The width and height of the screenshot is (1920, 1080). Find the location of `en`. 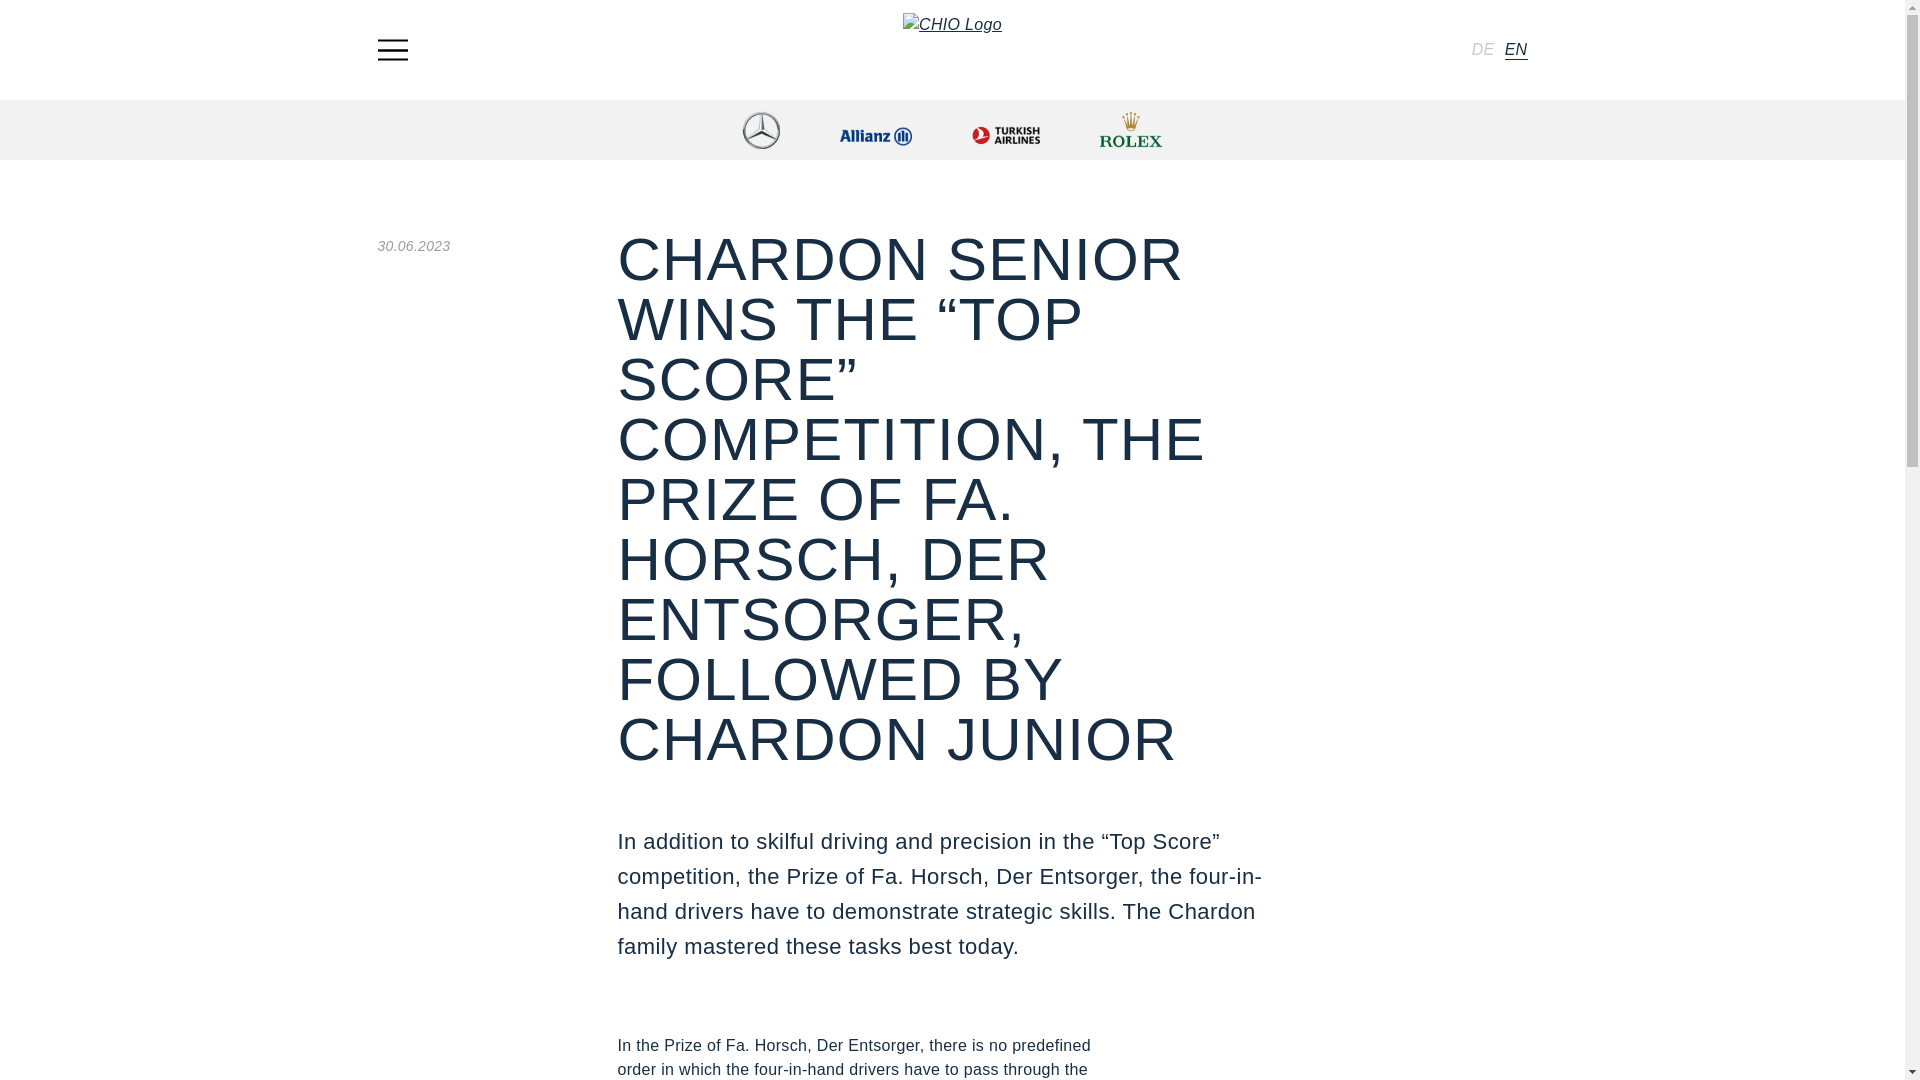

en is located at coordinates (1516, 49).